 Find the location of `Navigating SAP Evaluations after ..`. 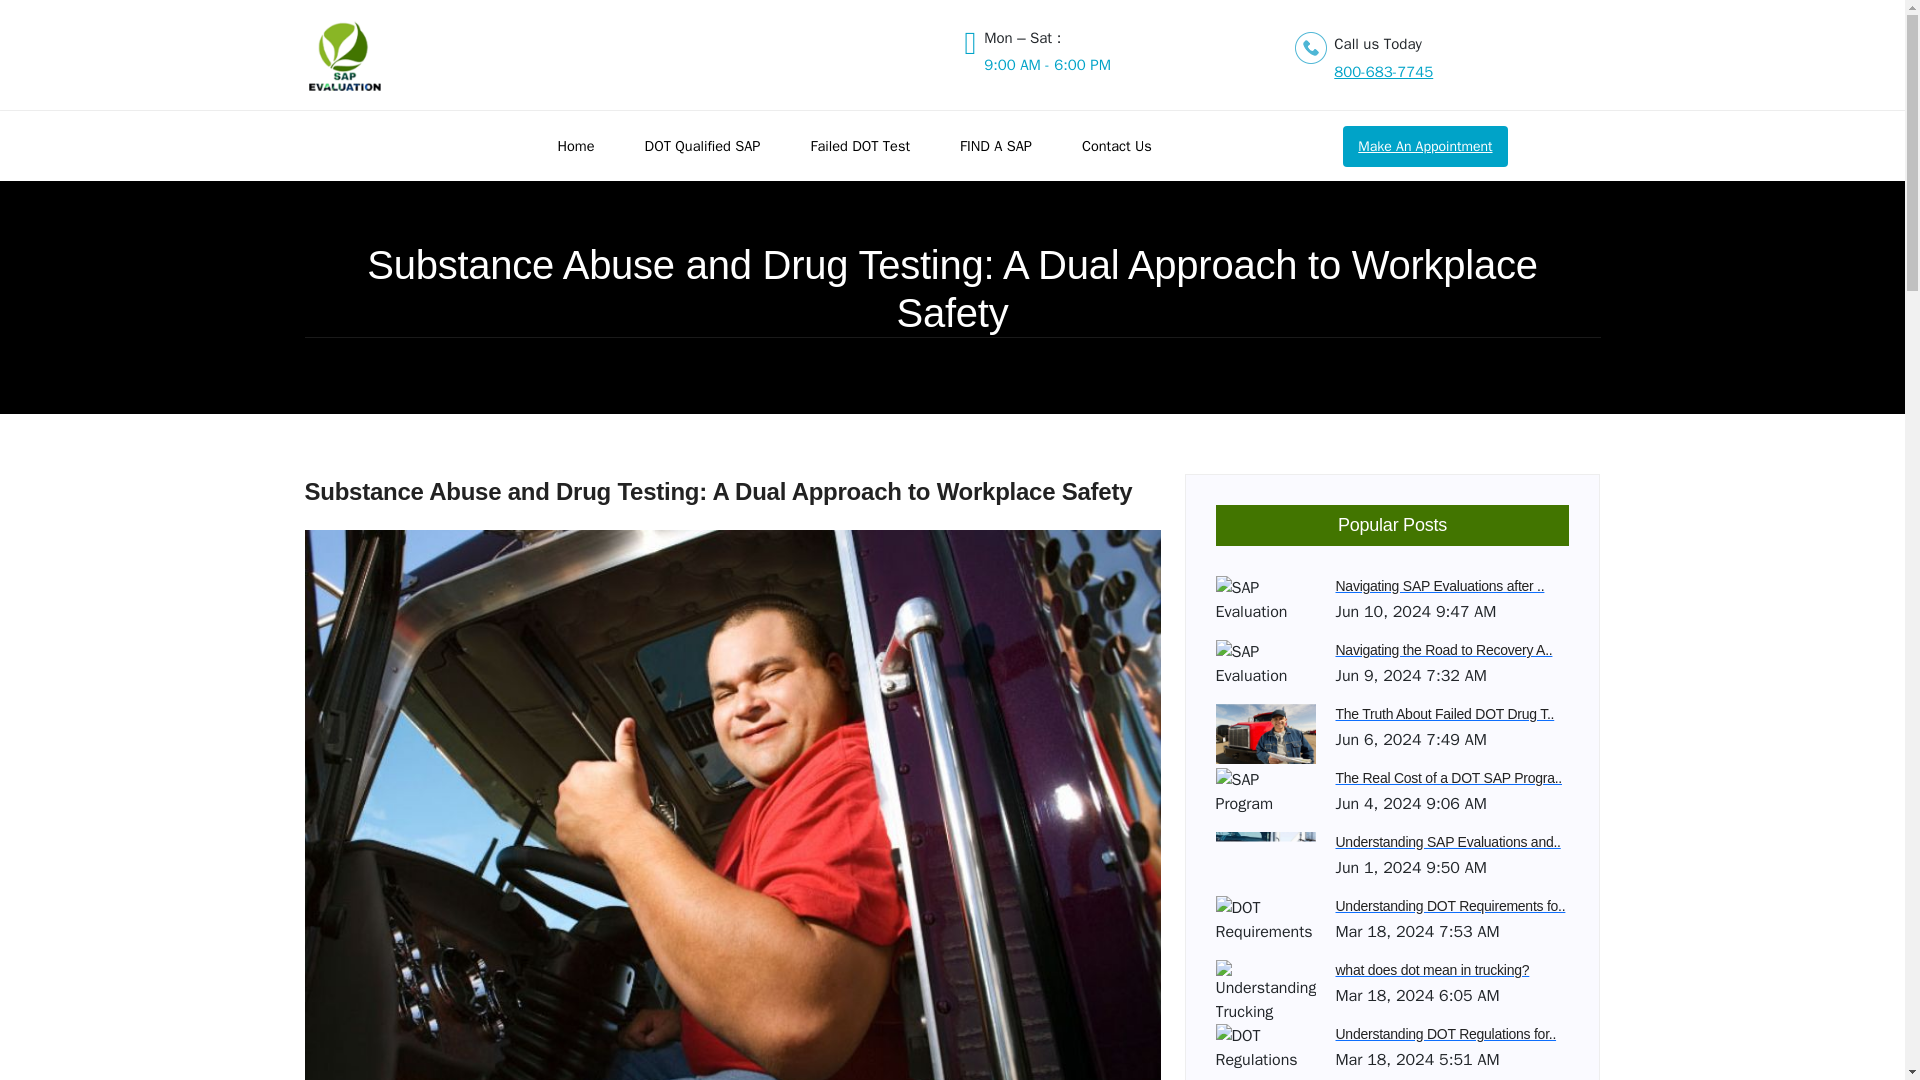

Navigating SAP Evaluations after .. is located at coordinates (1453, 586).